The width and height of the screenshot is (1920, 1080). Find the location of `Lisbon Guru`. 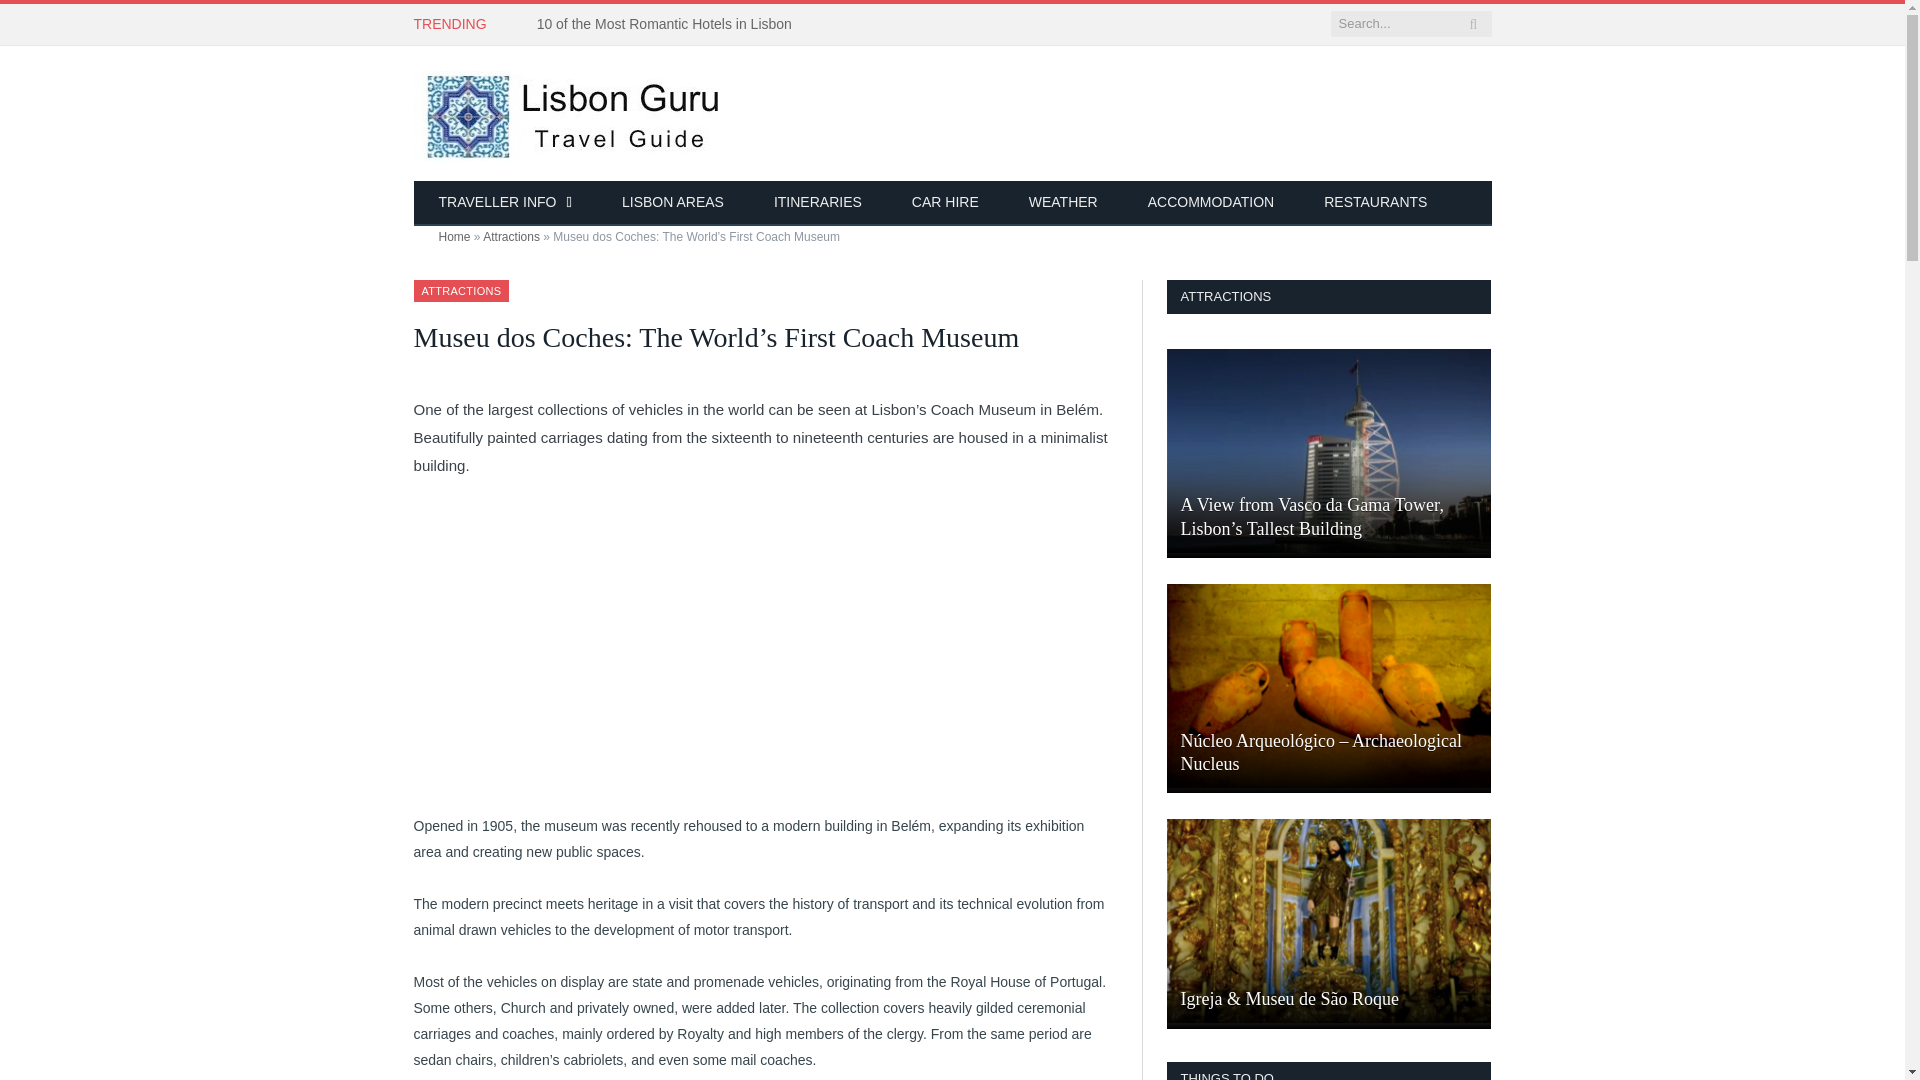

Lisbon Guru is located at coordinates (578, 112).